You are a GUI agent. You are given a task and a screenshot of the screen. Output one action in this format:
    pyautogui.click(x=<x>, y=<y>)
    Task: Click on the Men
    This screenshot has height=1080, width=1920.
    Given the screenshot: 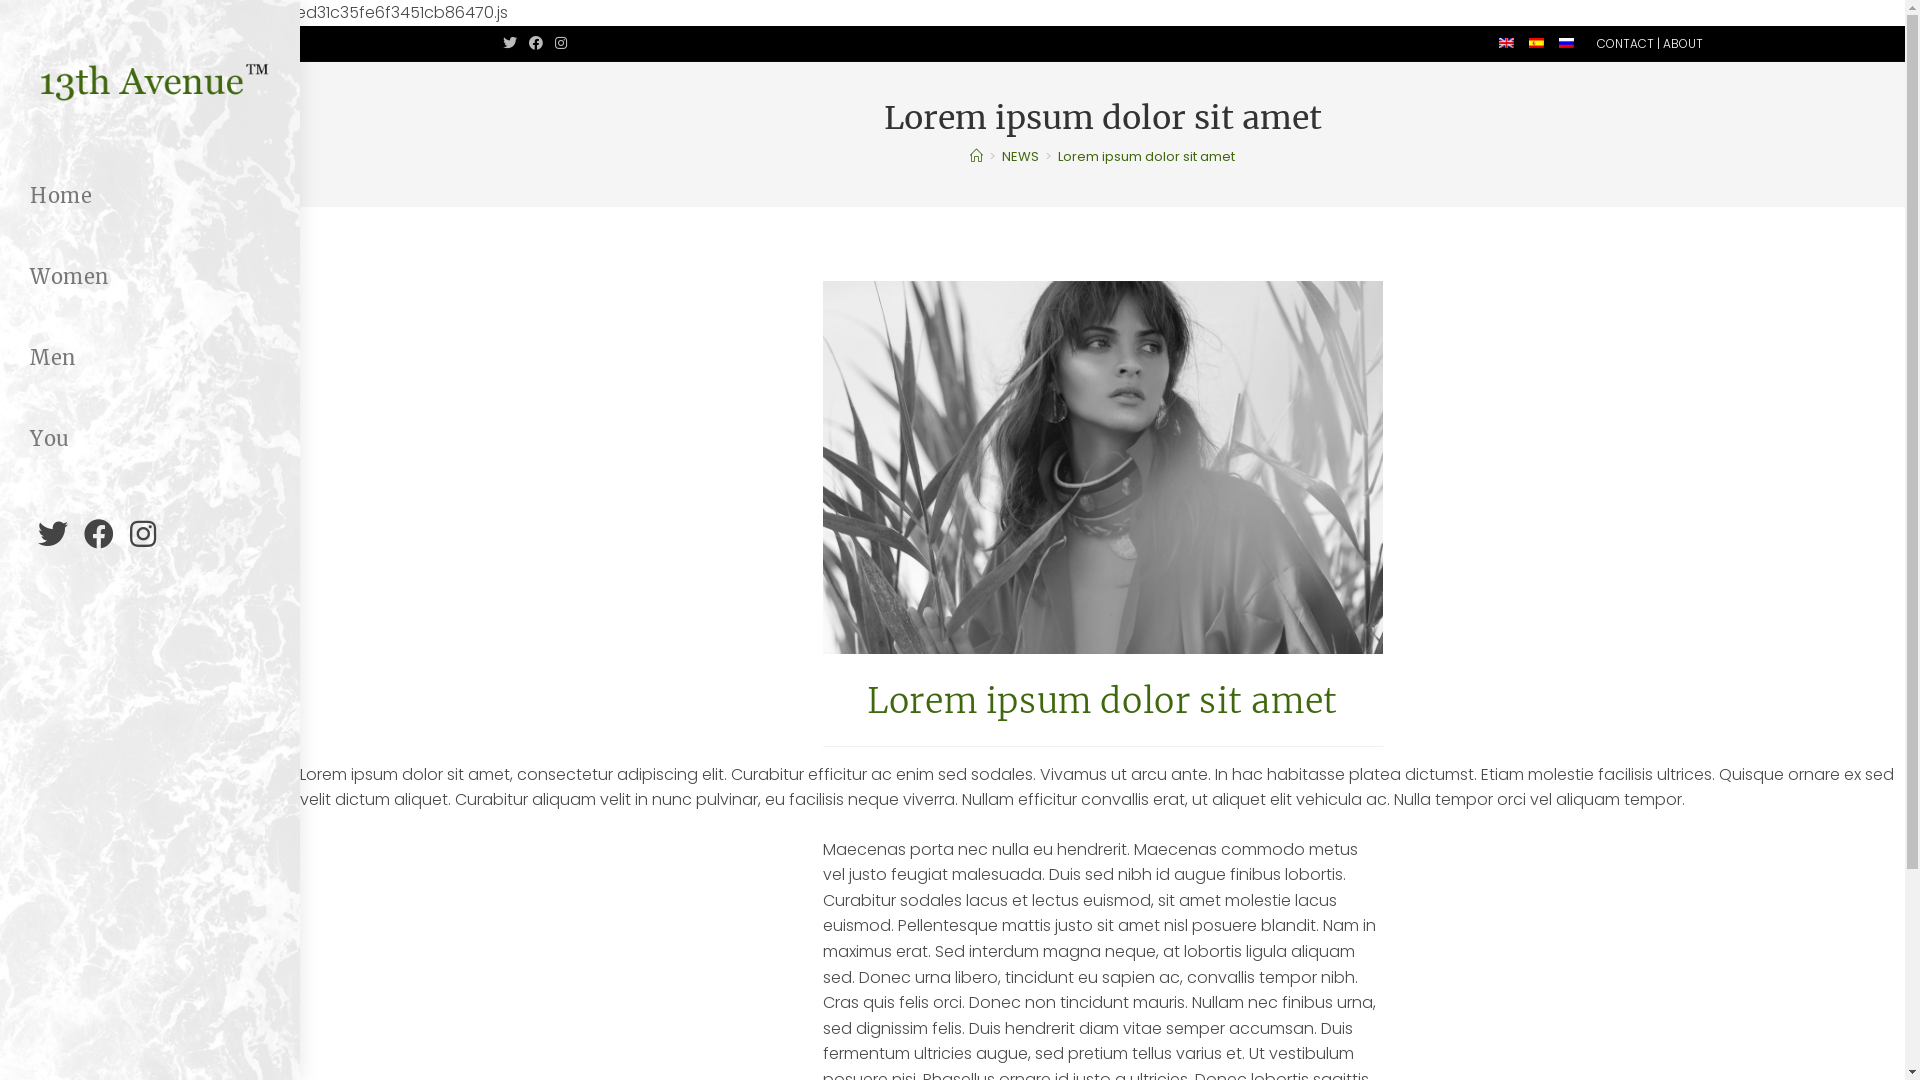 What is the action you would take?
    pyautogui.click(x=150, y=358)
    